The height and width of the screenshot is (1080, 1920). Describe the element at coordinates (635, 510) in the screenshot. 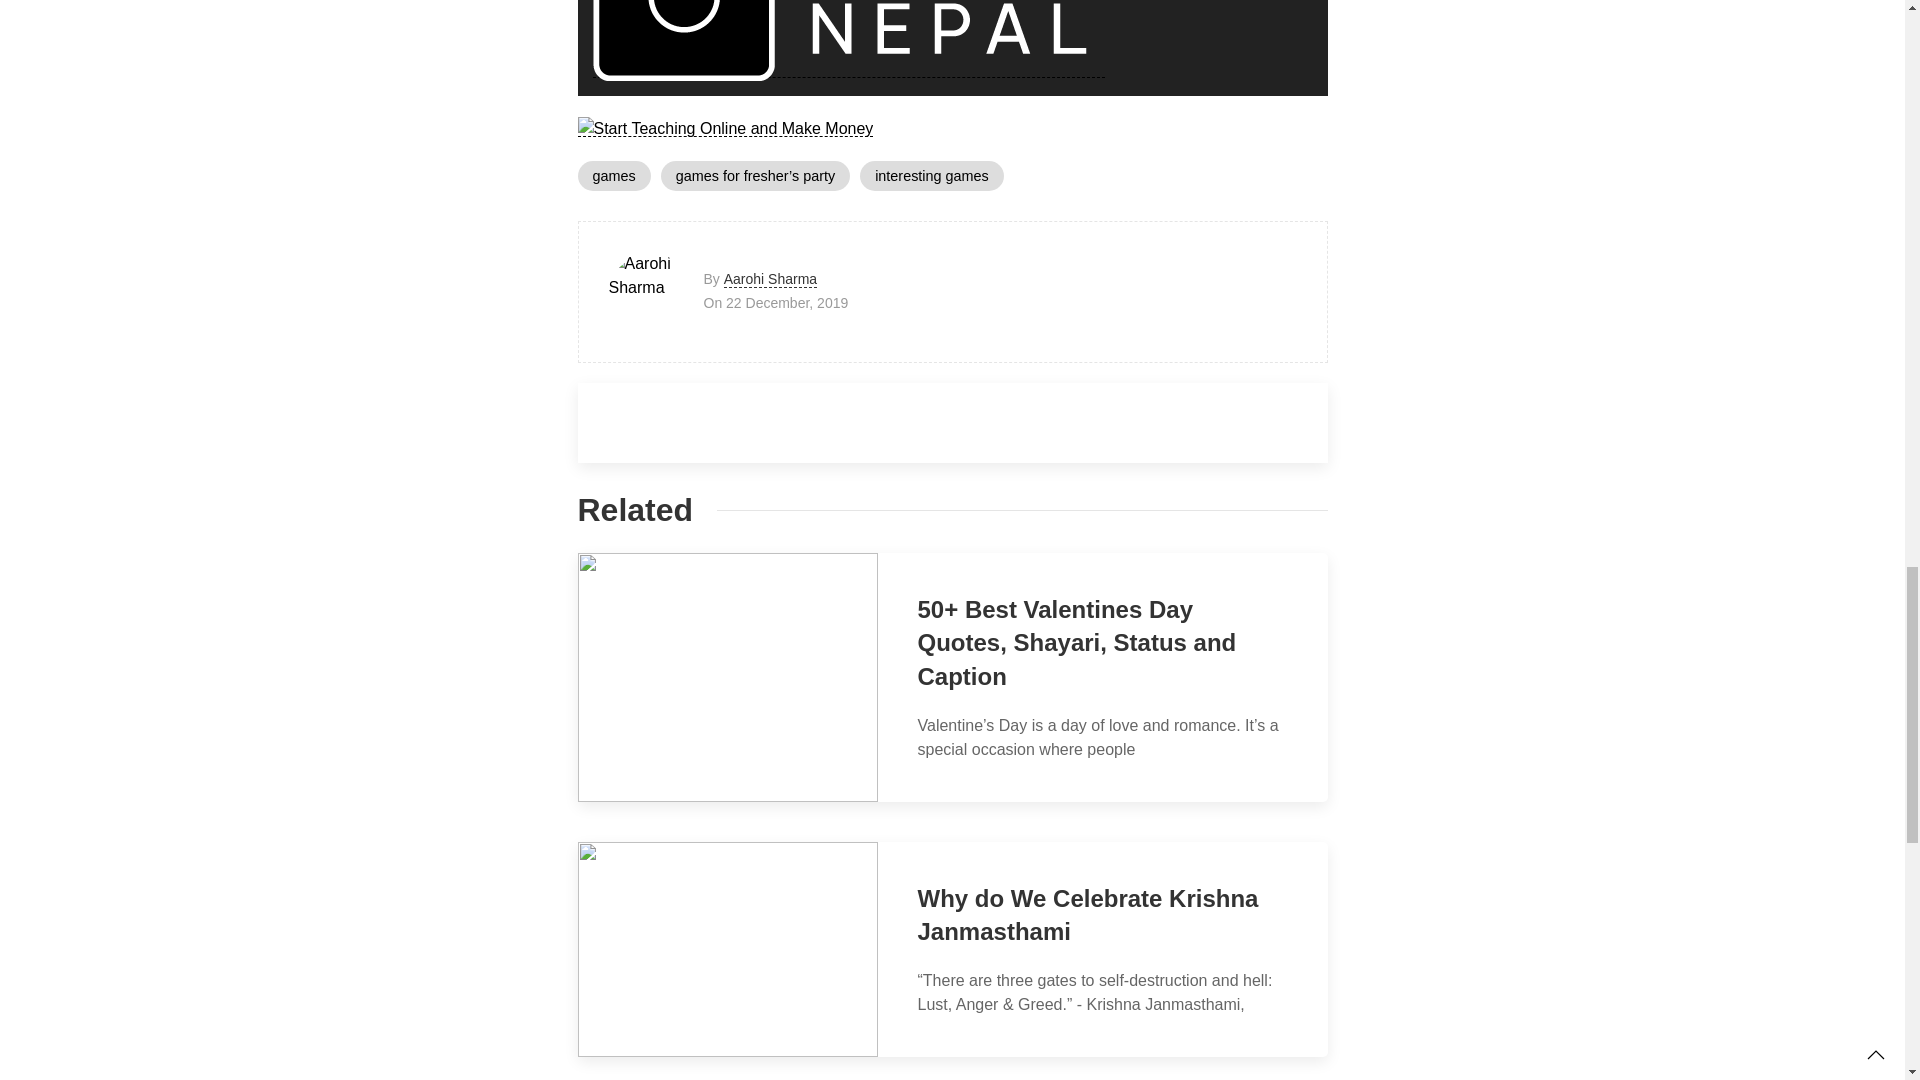

I see `Related` at that location.